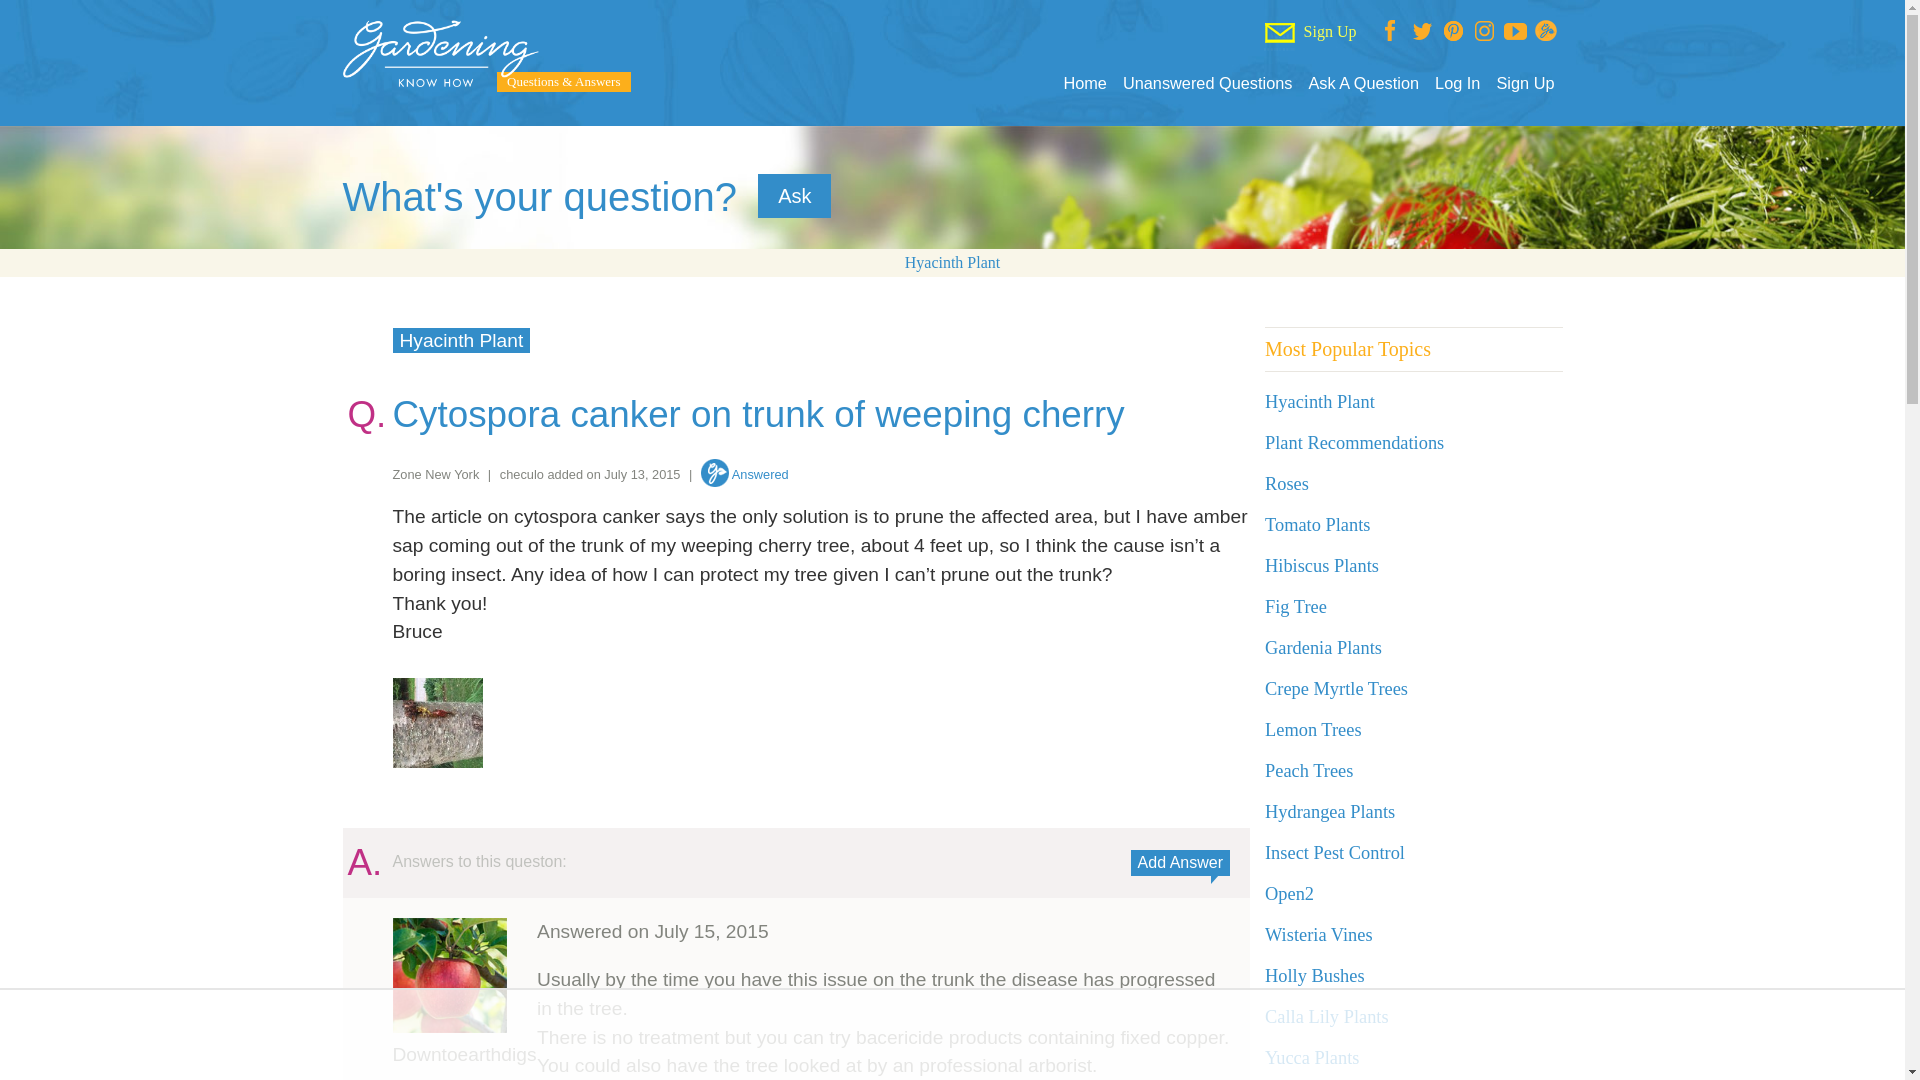 The image size is (1920, 1080). Describe the element at coordinates (1287, 484) in the screenshot. I see `Roses` at that location.